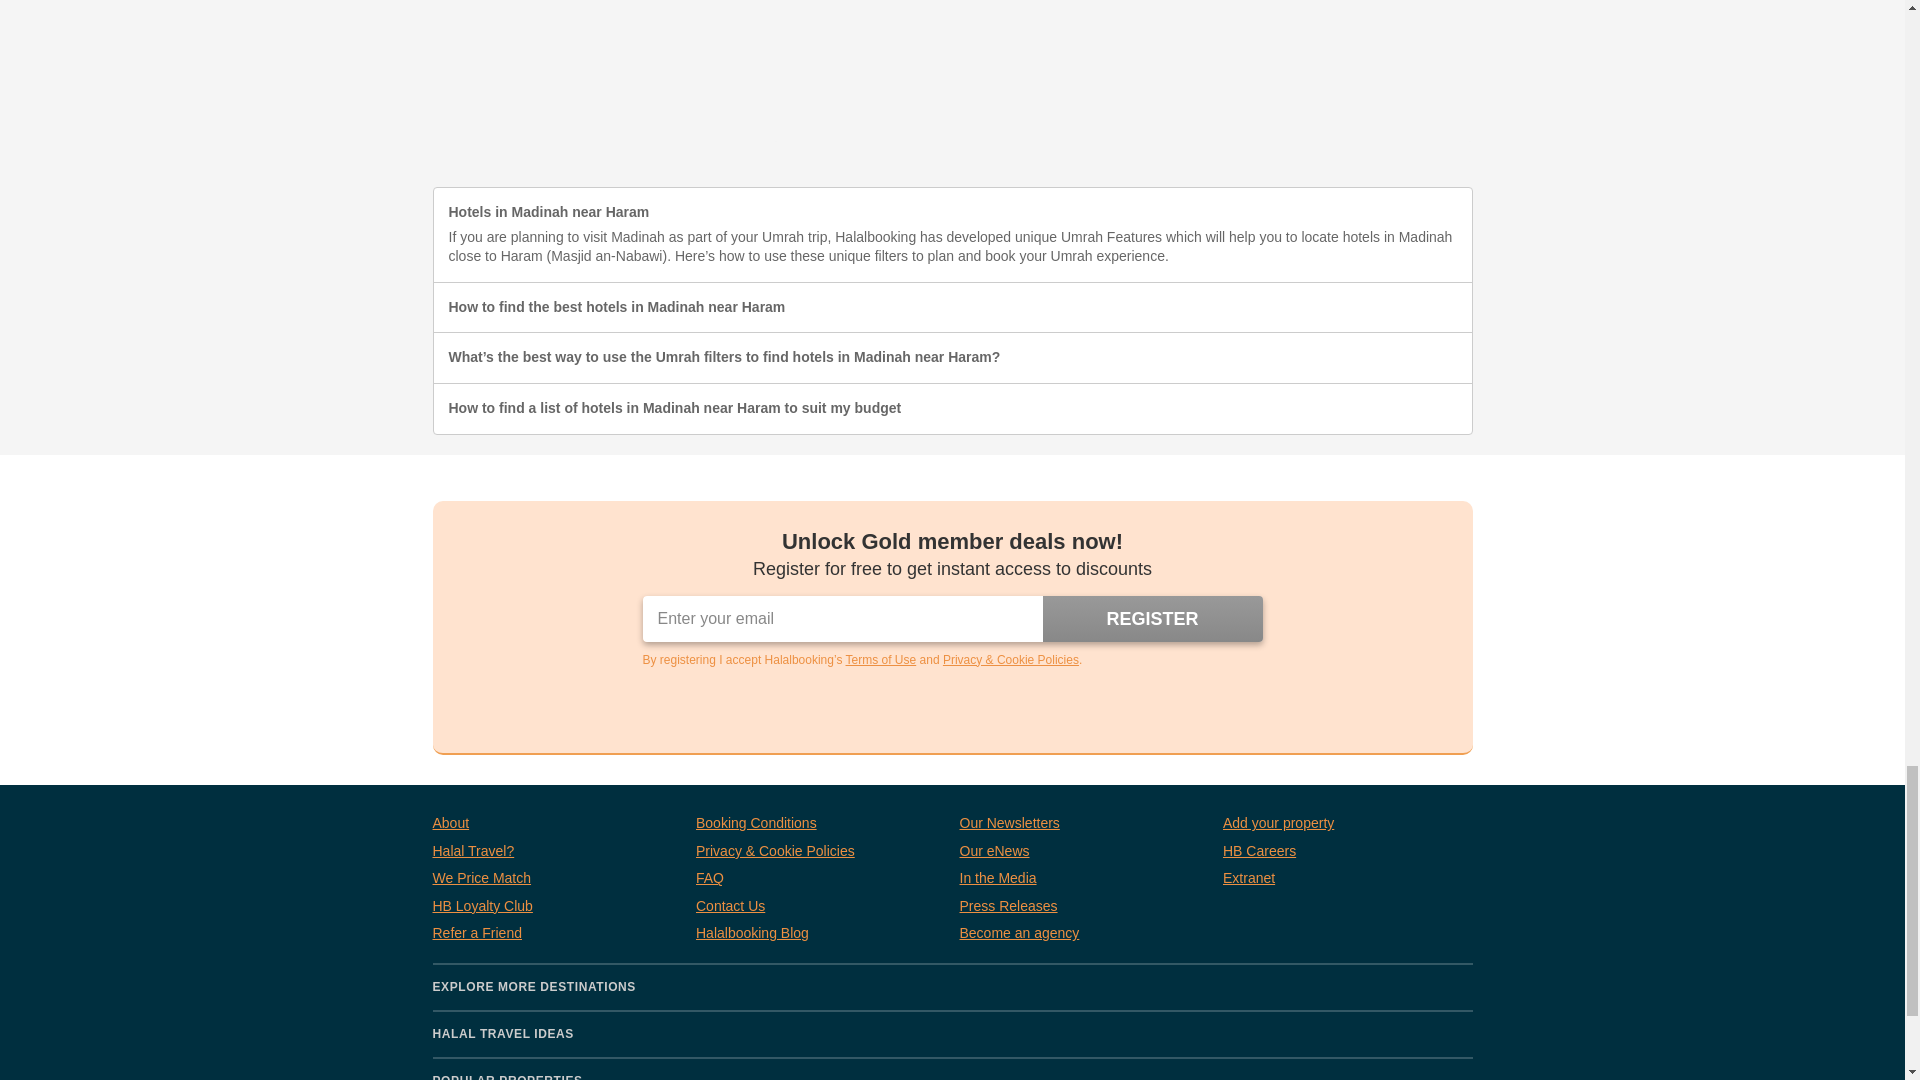 Image resolution: width=1920 pixels, height=1080 pixels. I want to click on HB Loyalty Club, so click(482, 906).